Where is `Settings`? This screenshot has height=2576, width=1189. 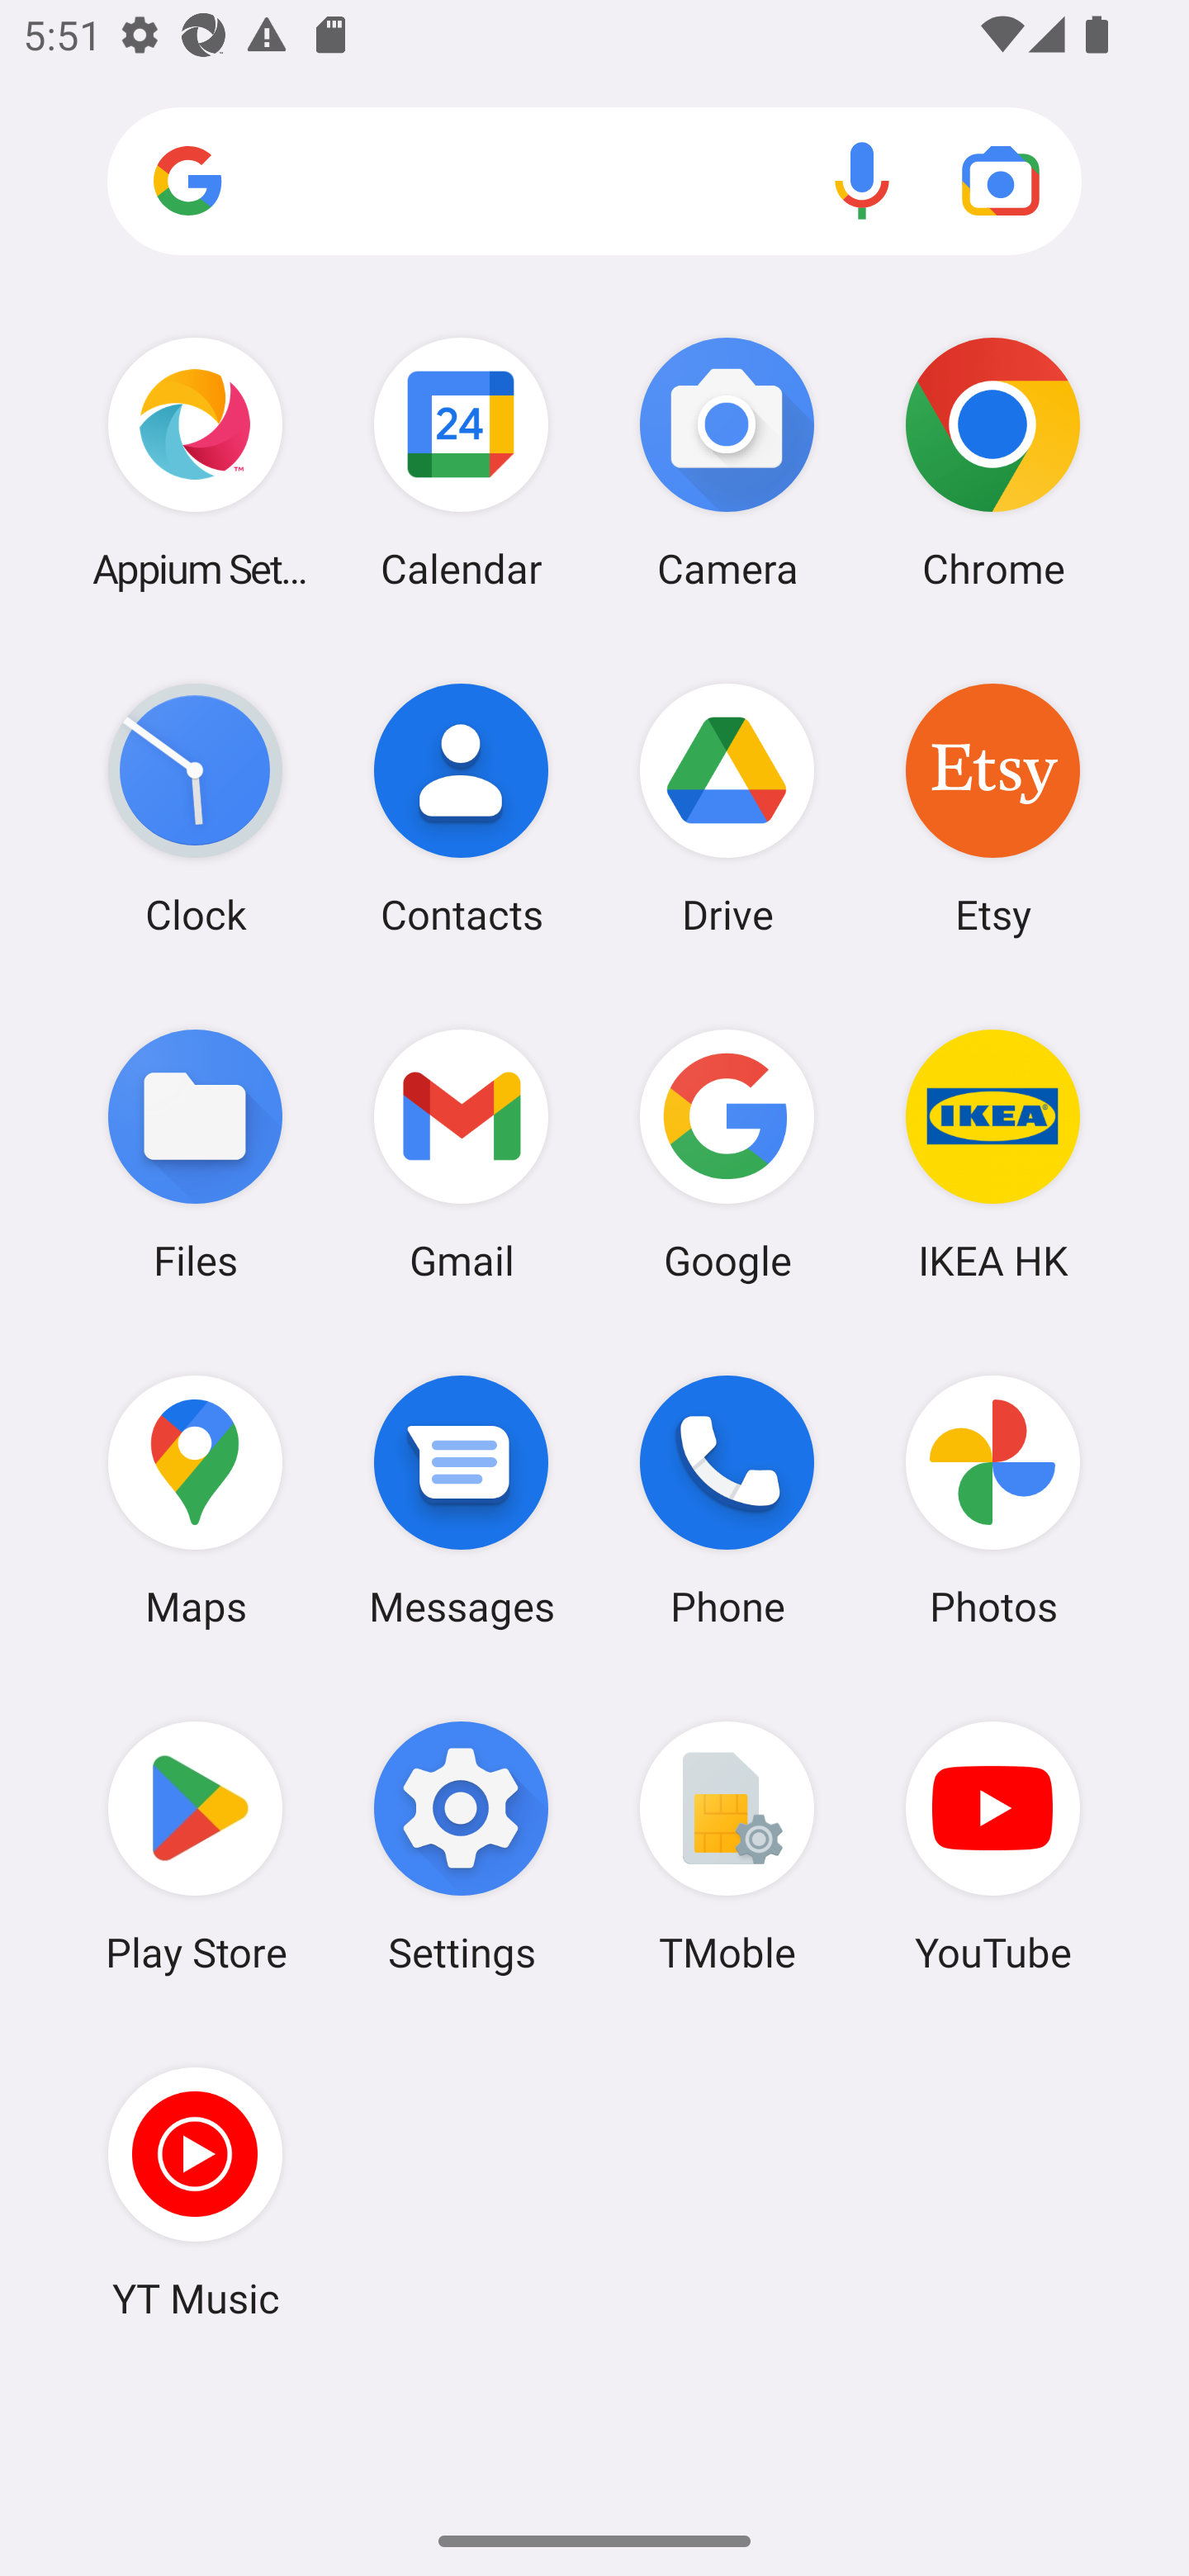
Settings is located at coordinates (461, 1847).